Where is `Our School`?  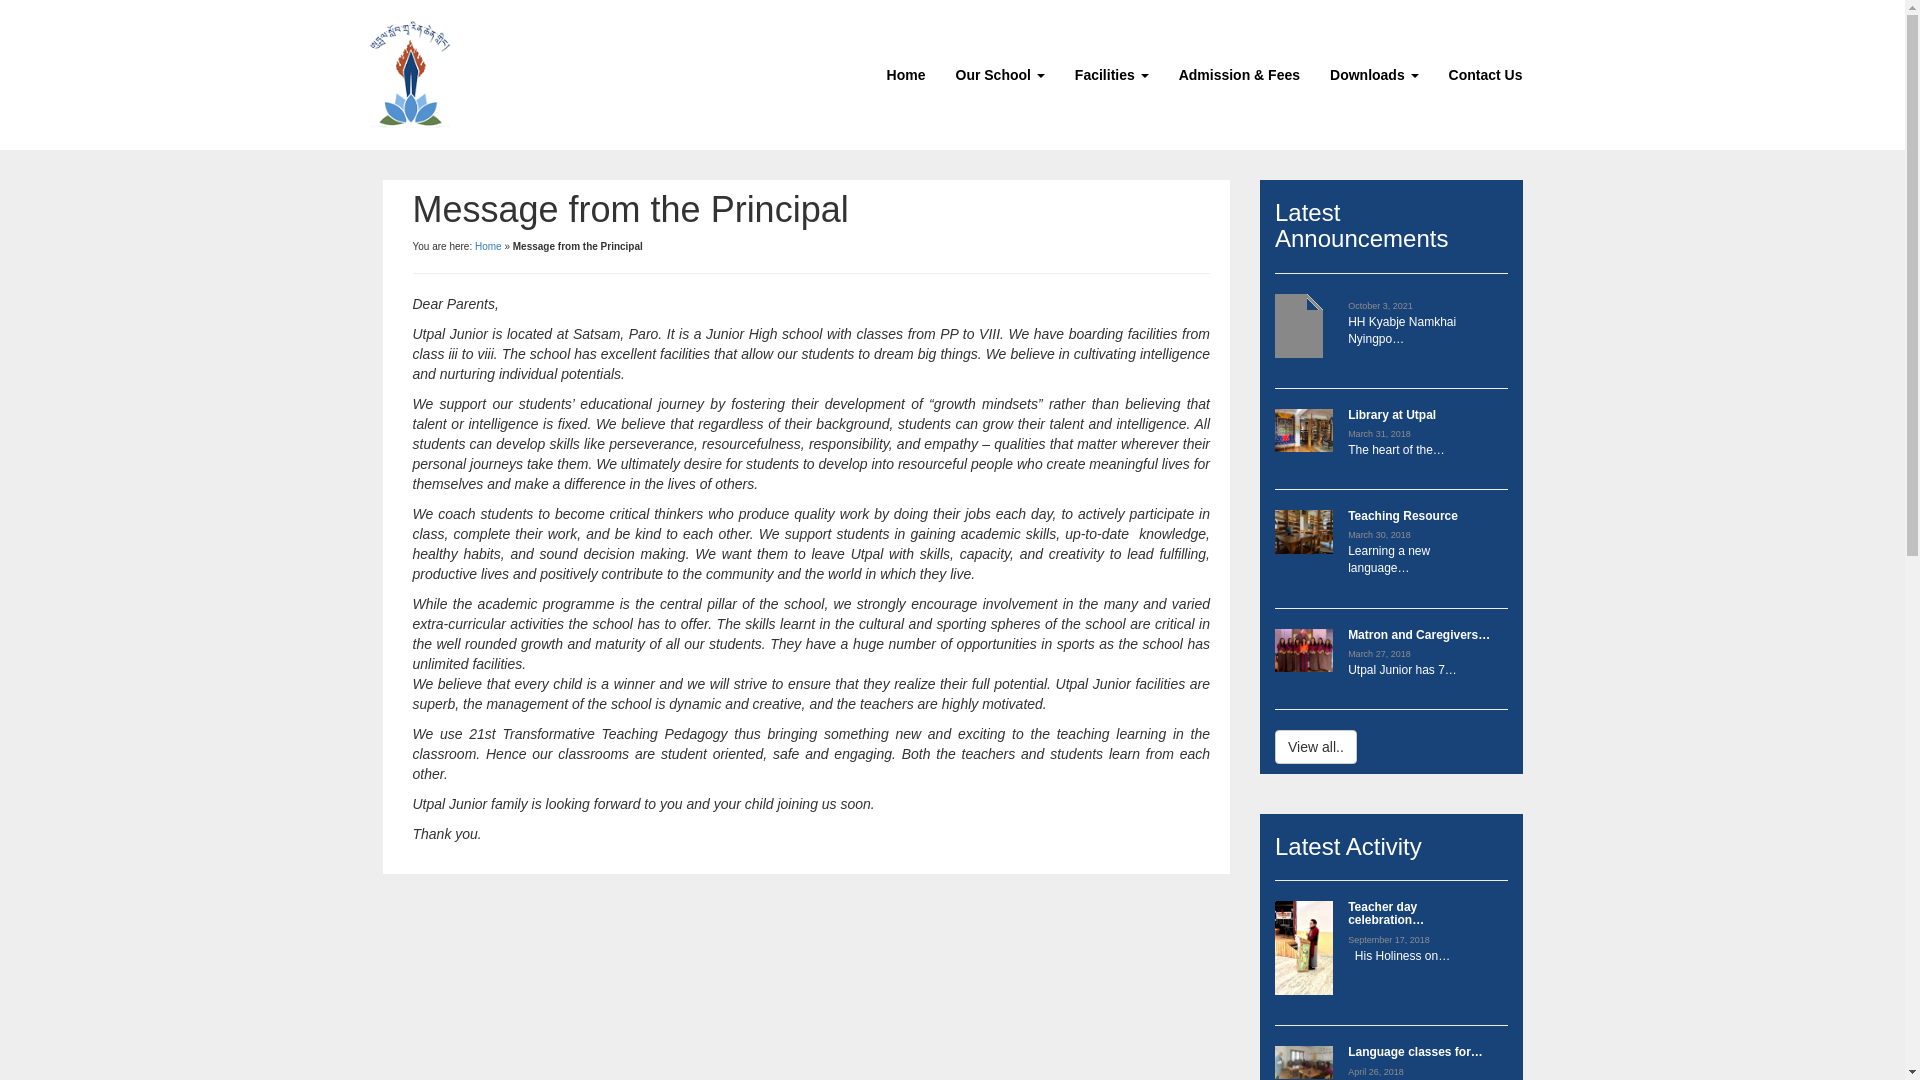 Our School is located at coordinates (1000, 75).